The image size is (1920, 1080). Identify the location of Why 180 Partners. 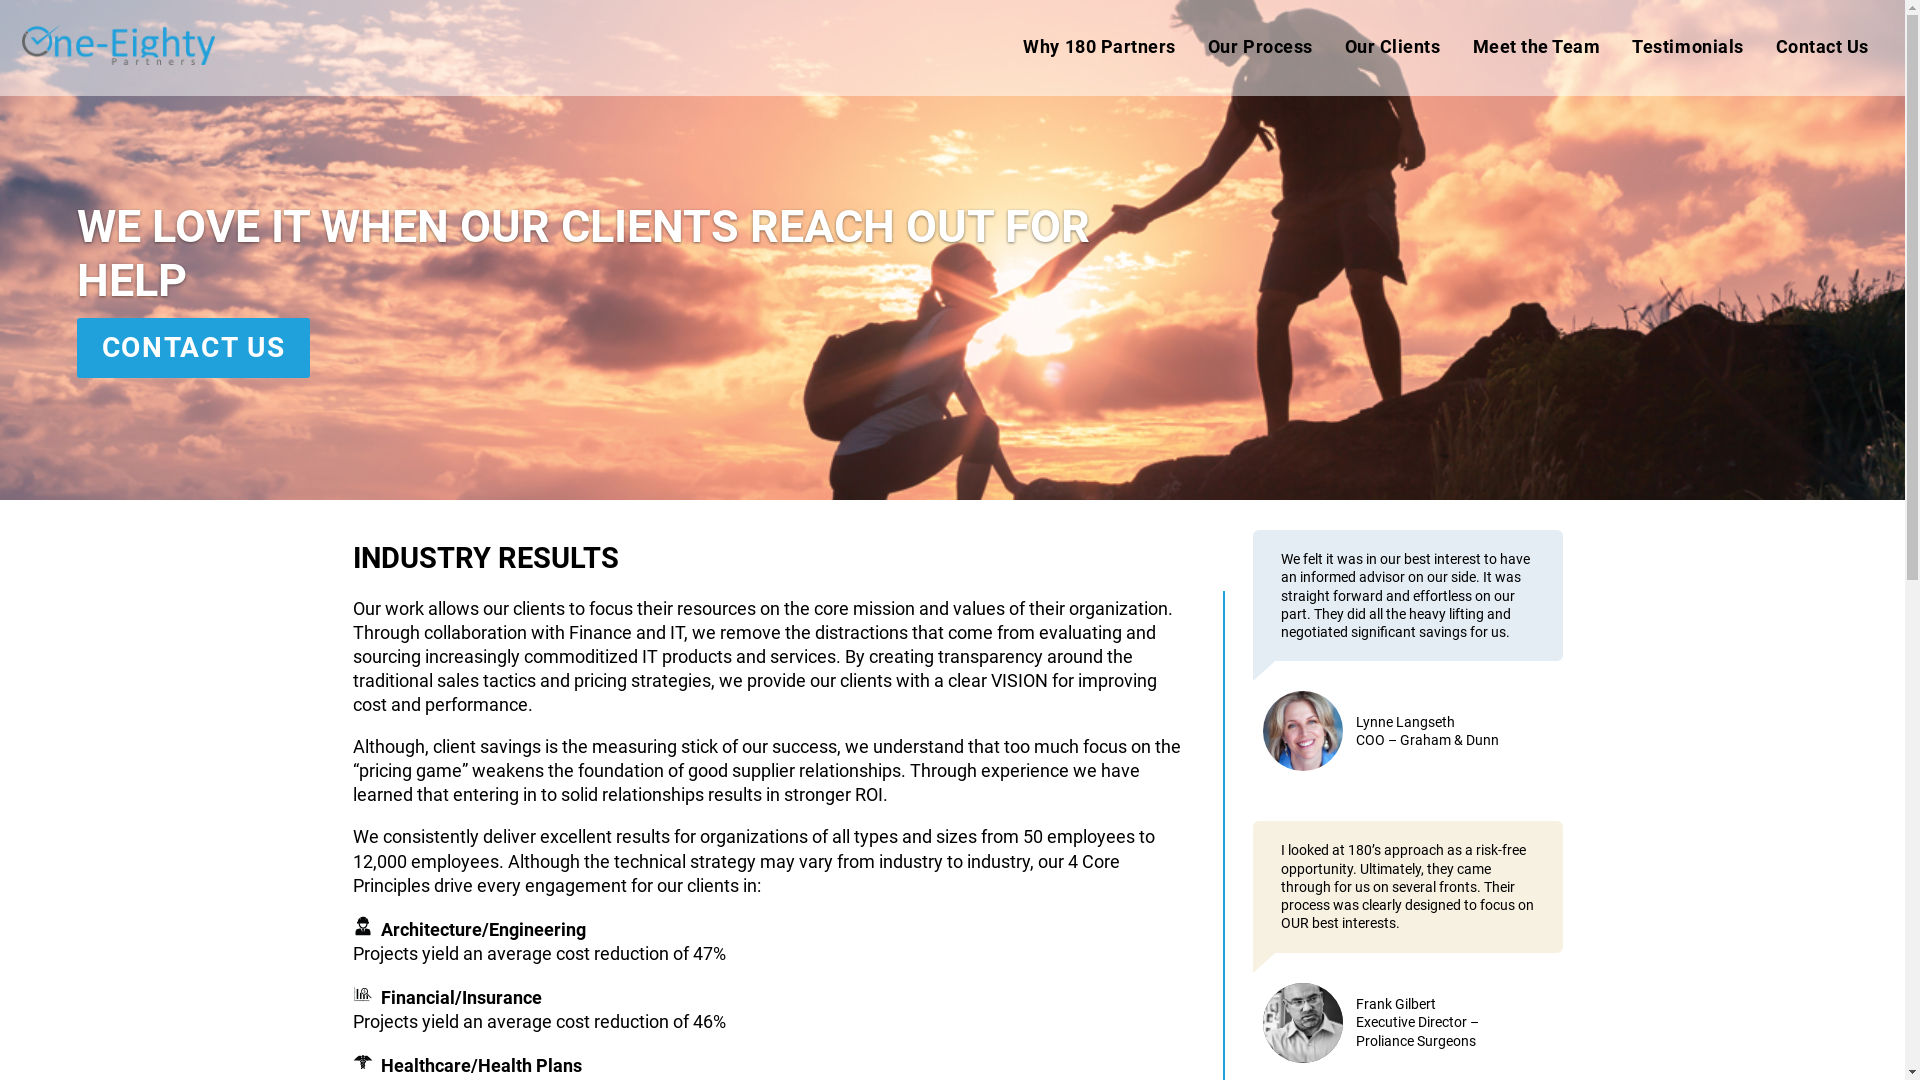
(1099, 47).